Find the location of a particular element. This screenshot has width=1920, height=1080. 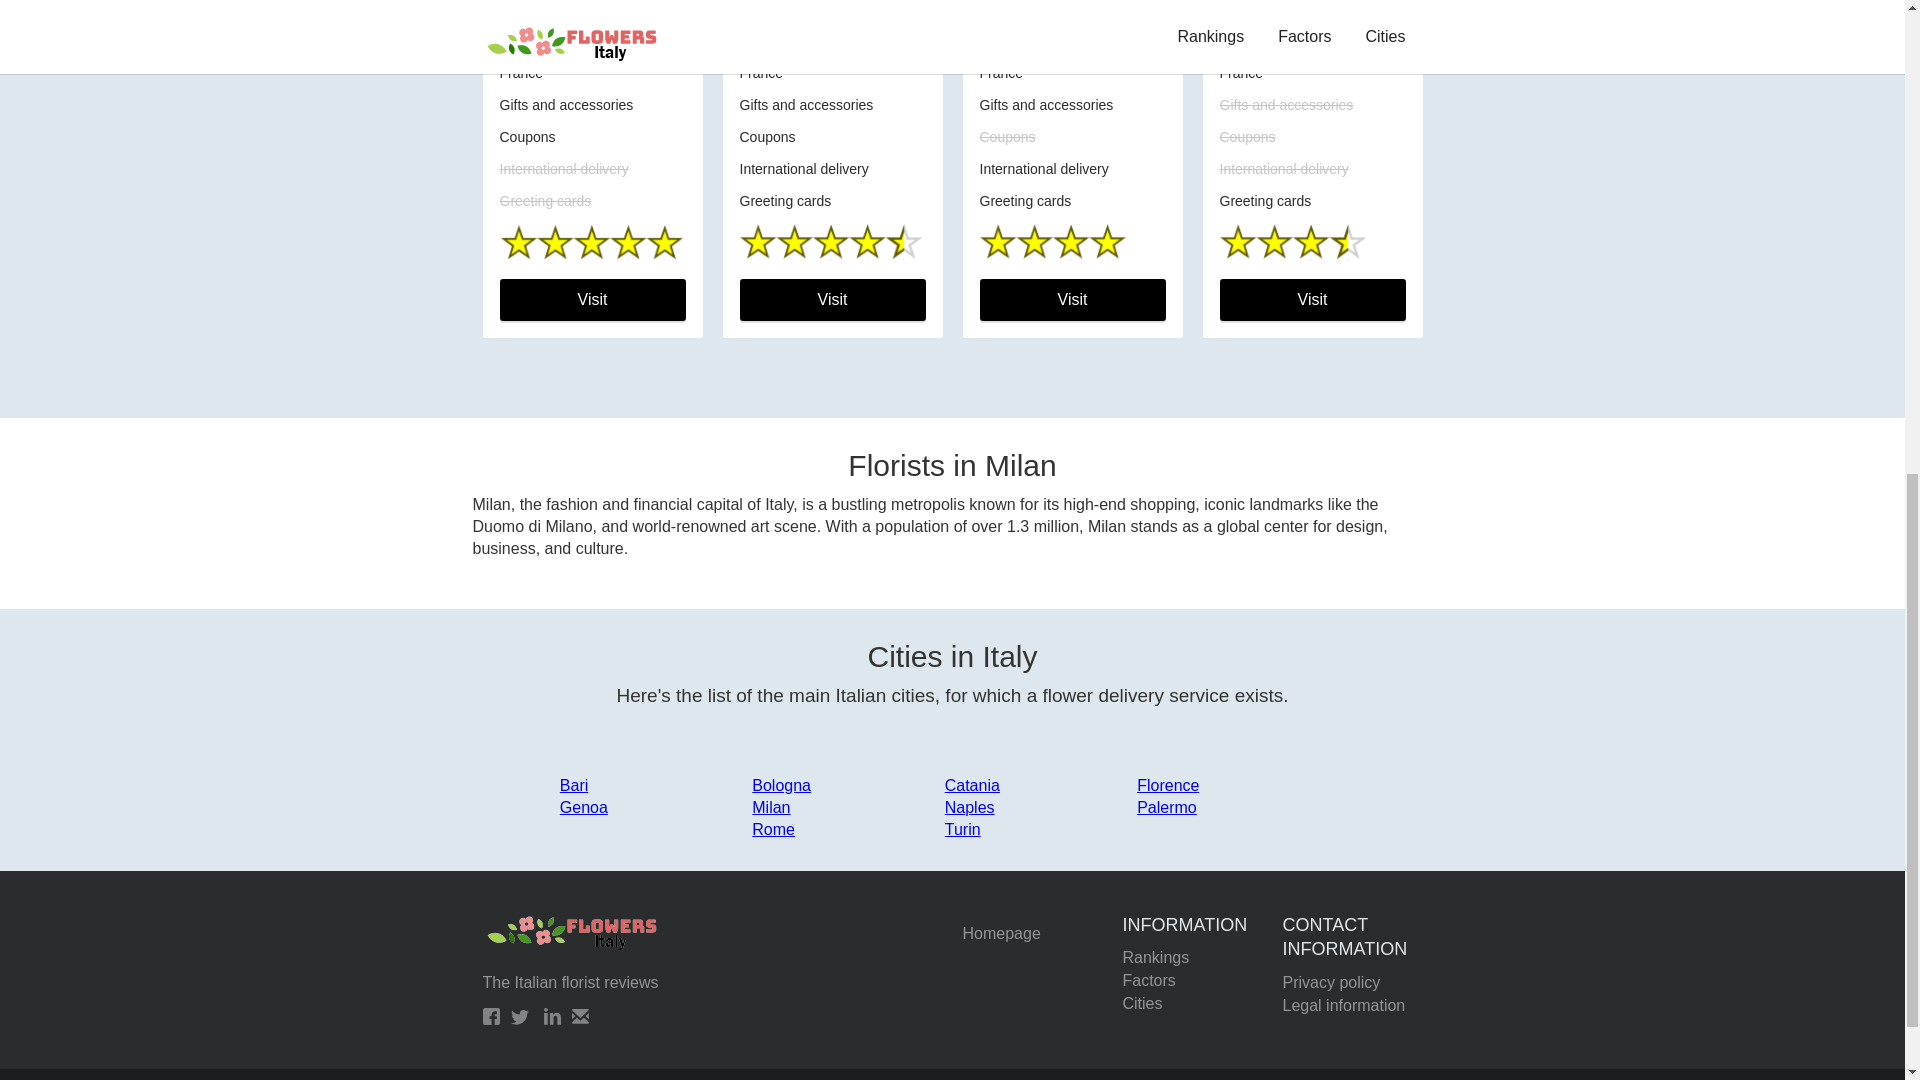

Florence is located at coordinates (1167, 784).